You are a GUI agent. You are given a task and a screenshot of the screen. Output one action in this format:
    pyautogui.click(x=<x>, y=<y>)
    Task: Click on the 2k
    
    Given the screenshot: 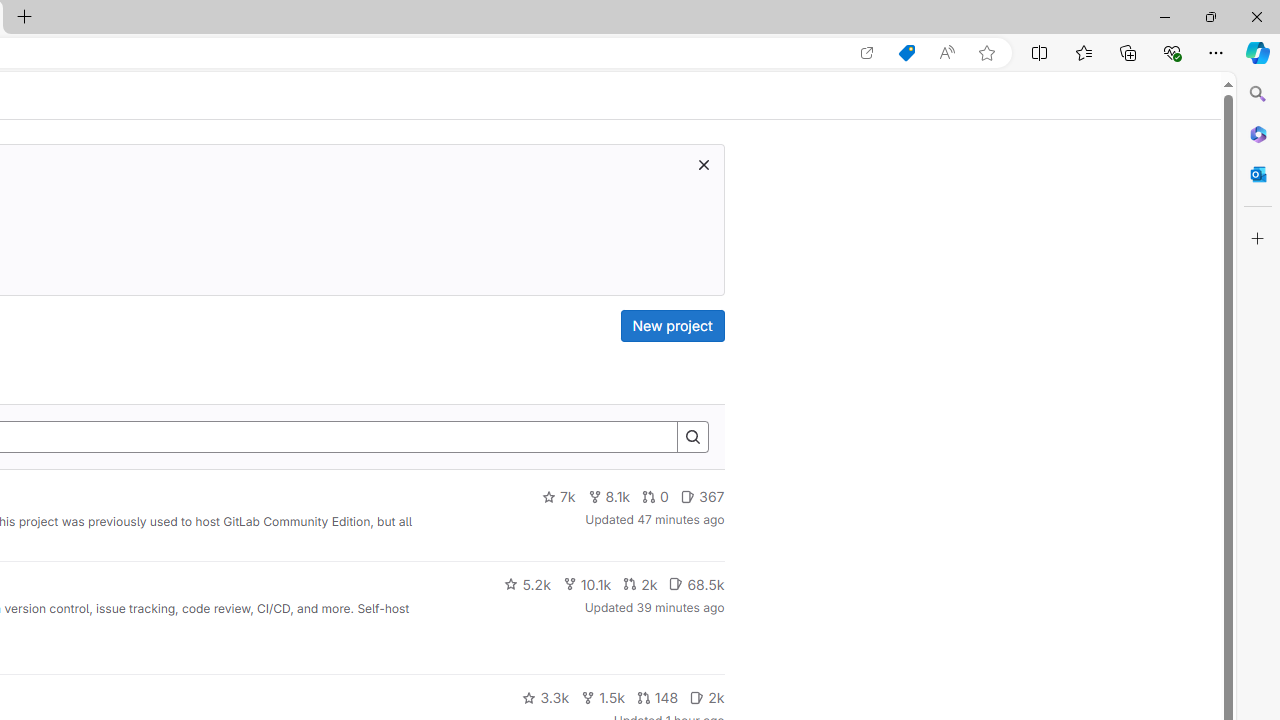 What is the action you would take?
    pyautogui.click(x=706, y=698)
    